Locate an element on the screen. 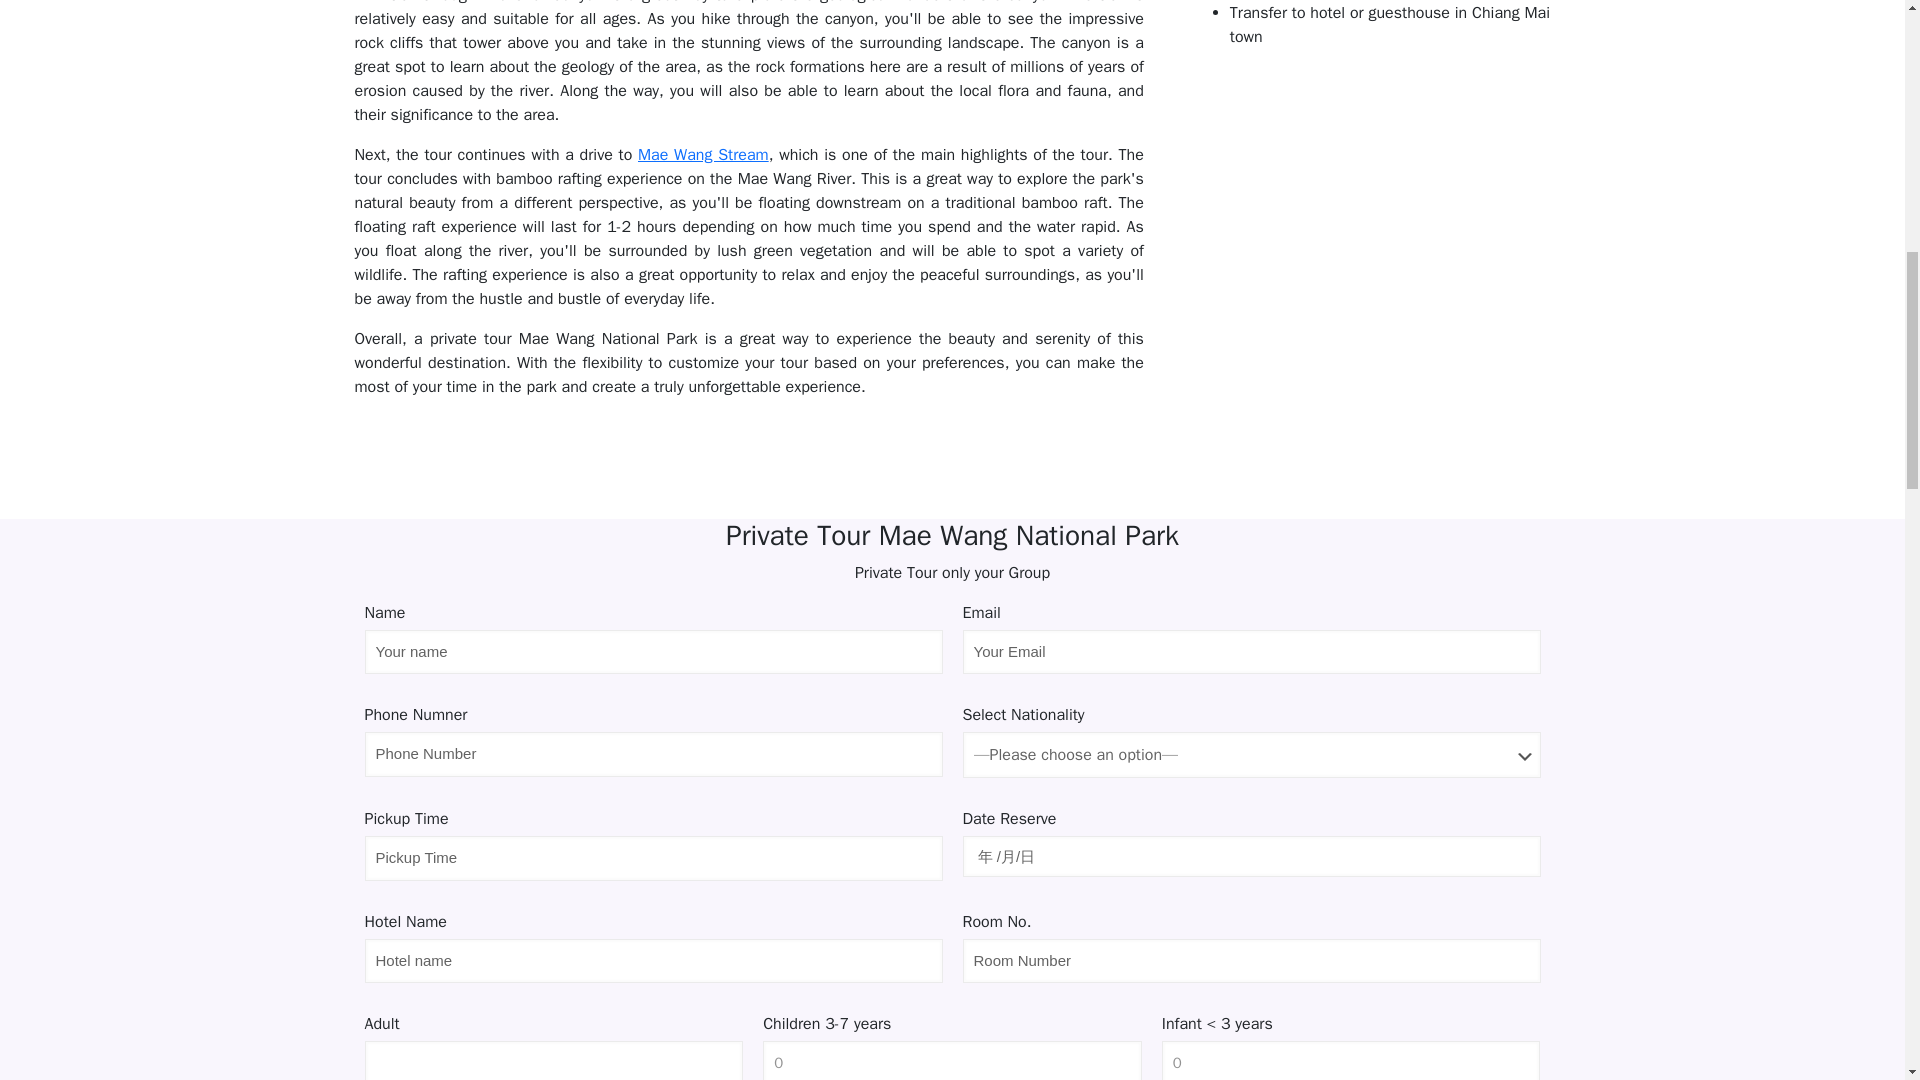  Your Email is located at coordinates (1250, 652).